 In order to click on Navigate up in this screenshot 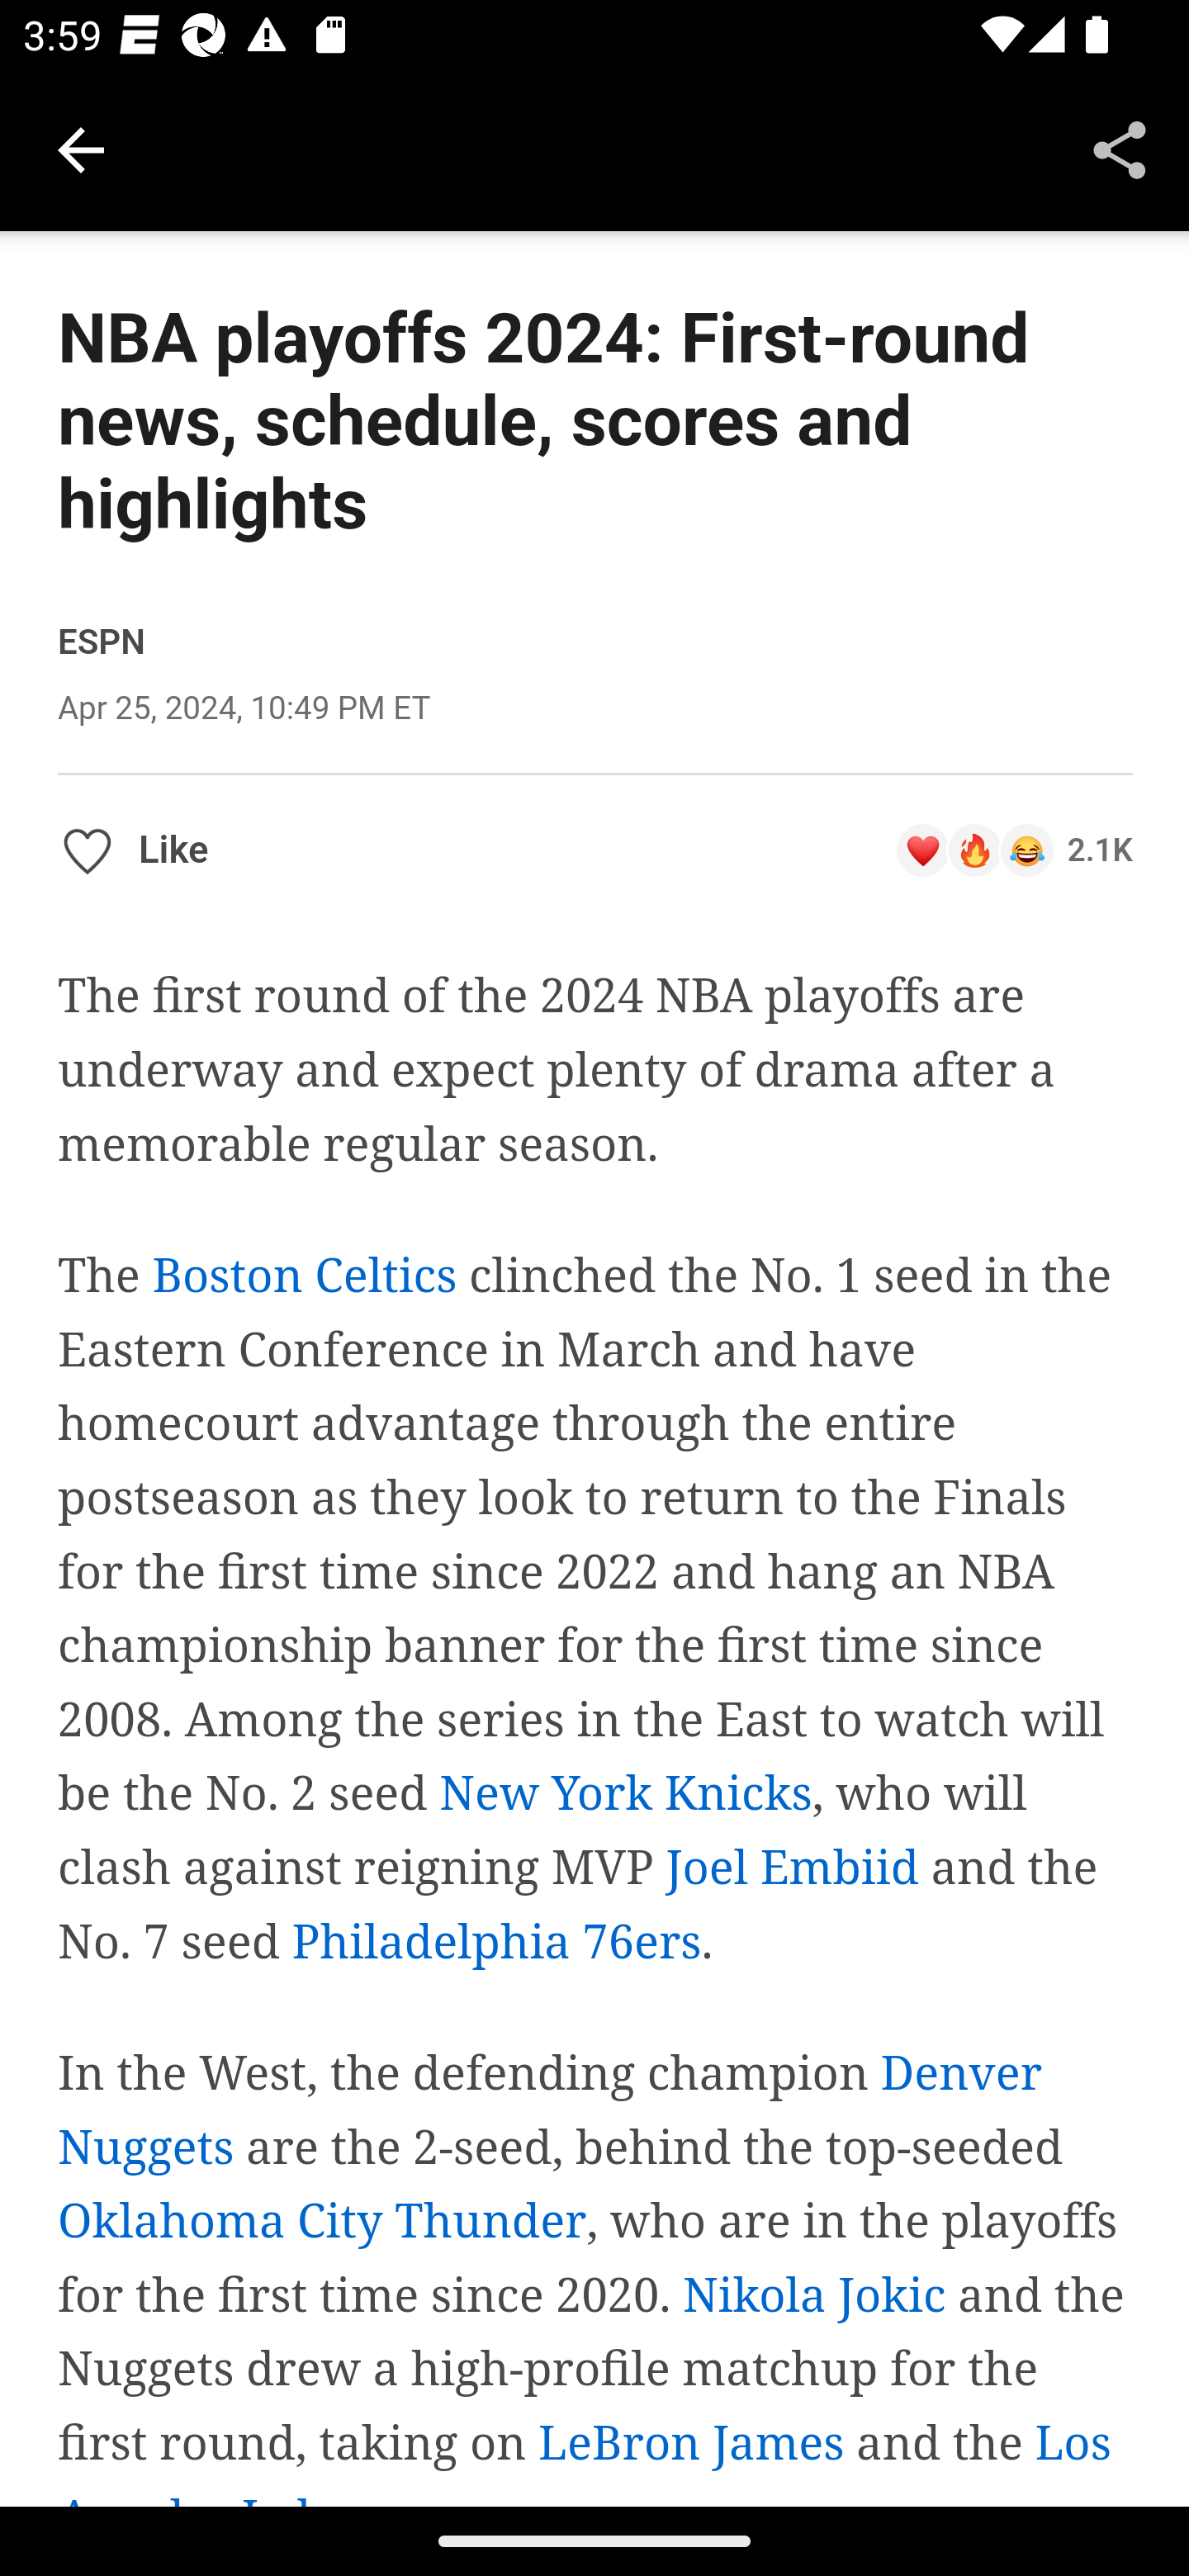, I will do `click(81, 150)`.